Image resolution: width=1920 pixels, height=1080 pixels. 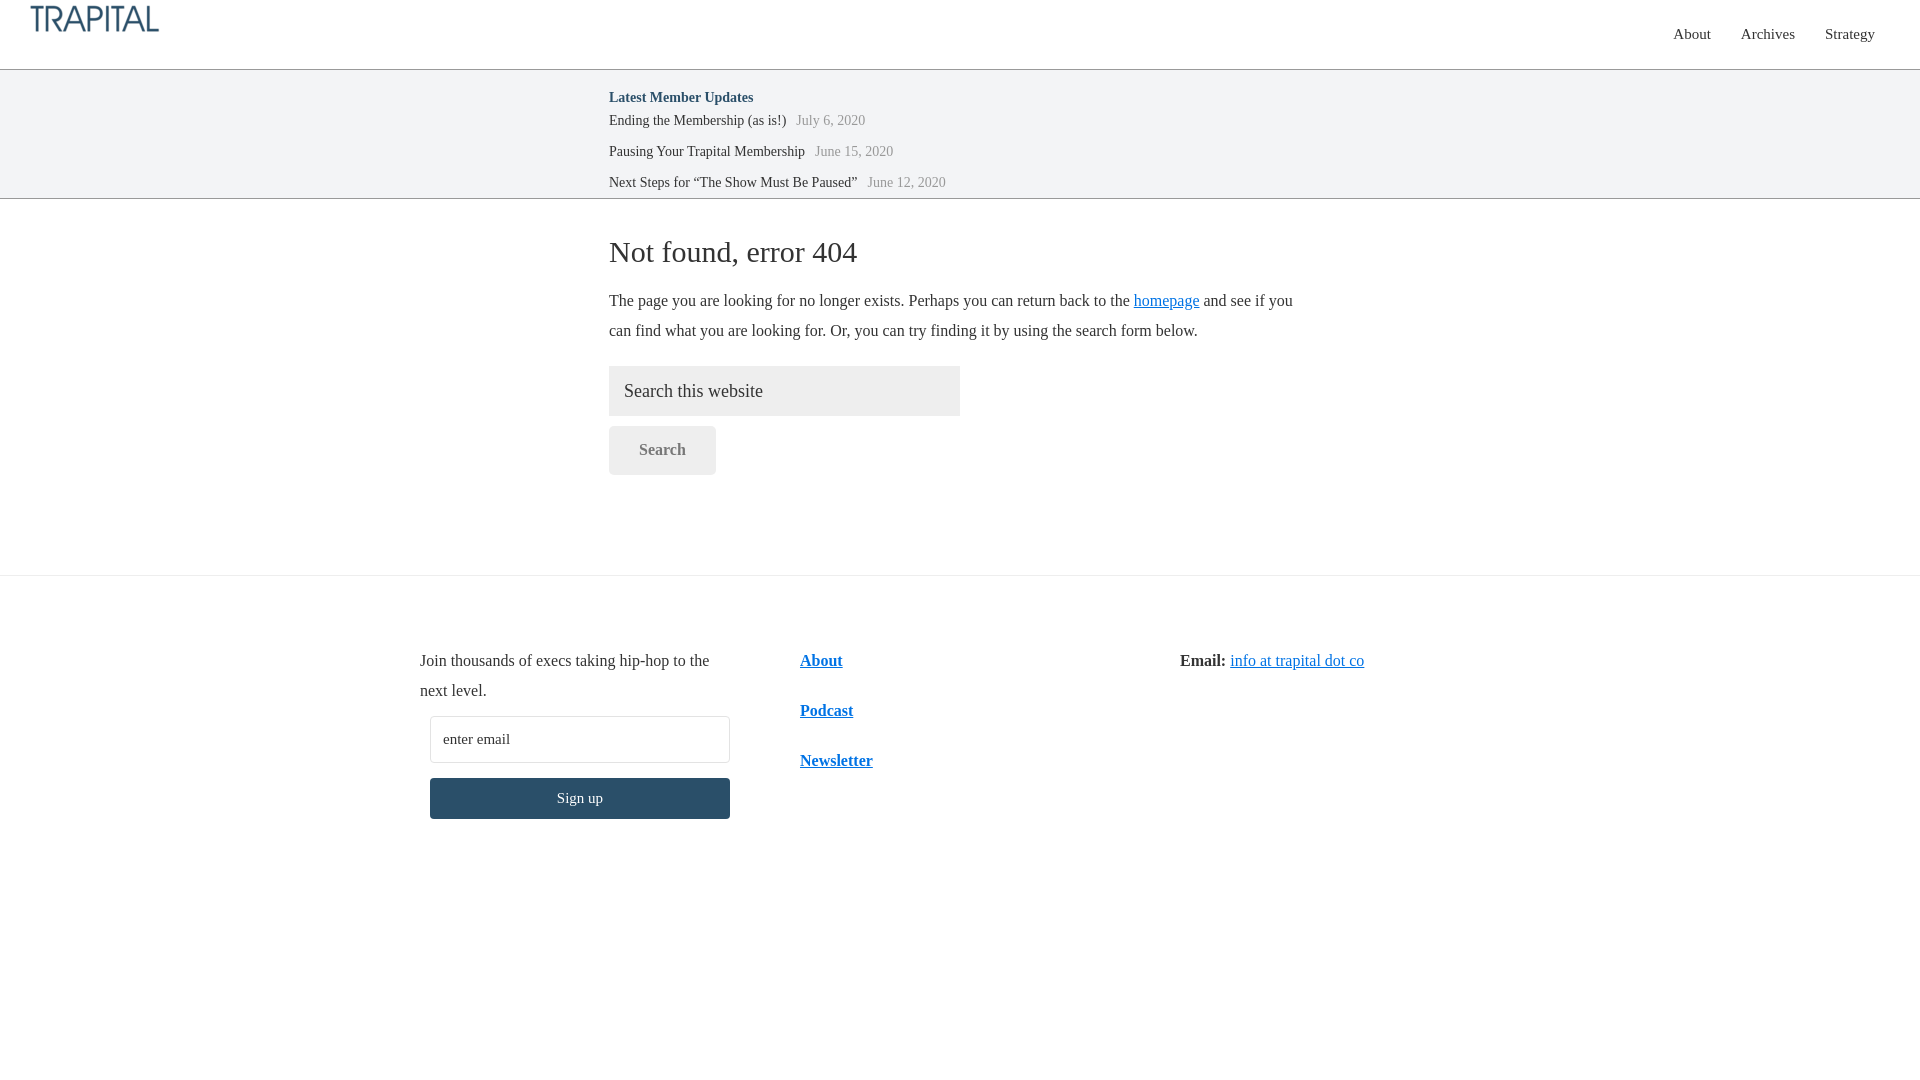 What do you see at coordinates (836, 760) in the screenshot?
I see `Newsletter` at bounding box center [836, 760].